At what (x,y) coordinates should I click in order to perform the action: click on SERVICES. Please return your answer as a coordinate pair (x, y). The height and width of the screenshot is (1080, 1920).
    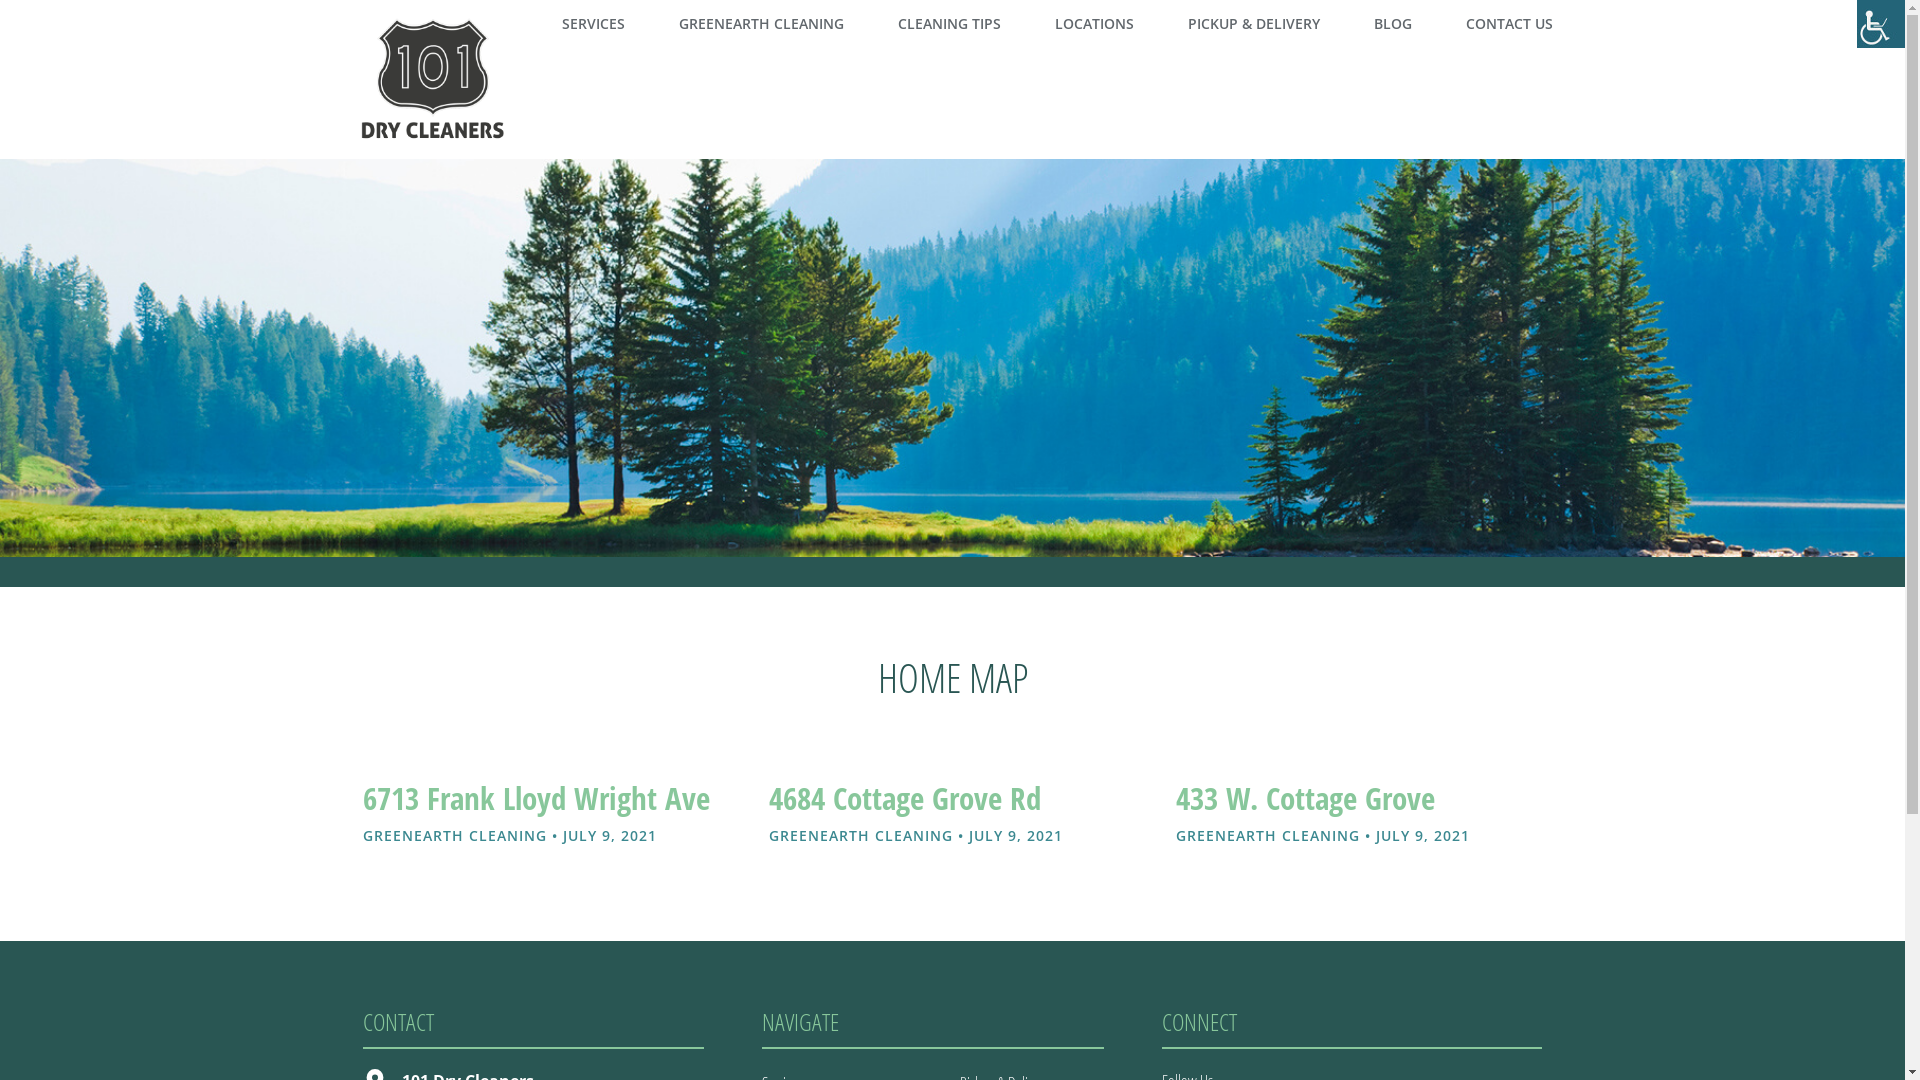
    Looking at the image, I should click on (594, 24).